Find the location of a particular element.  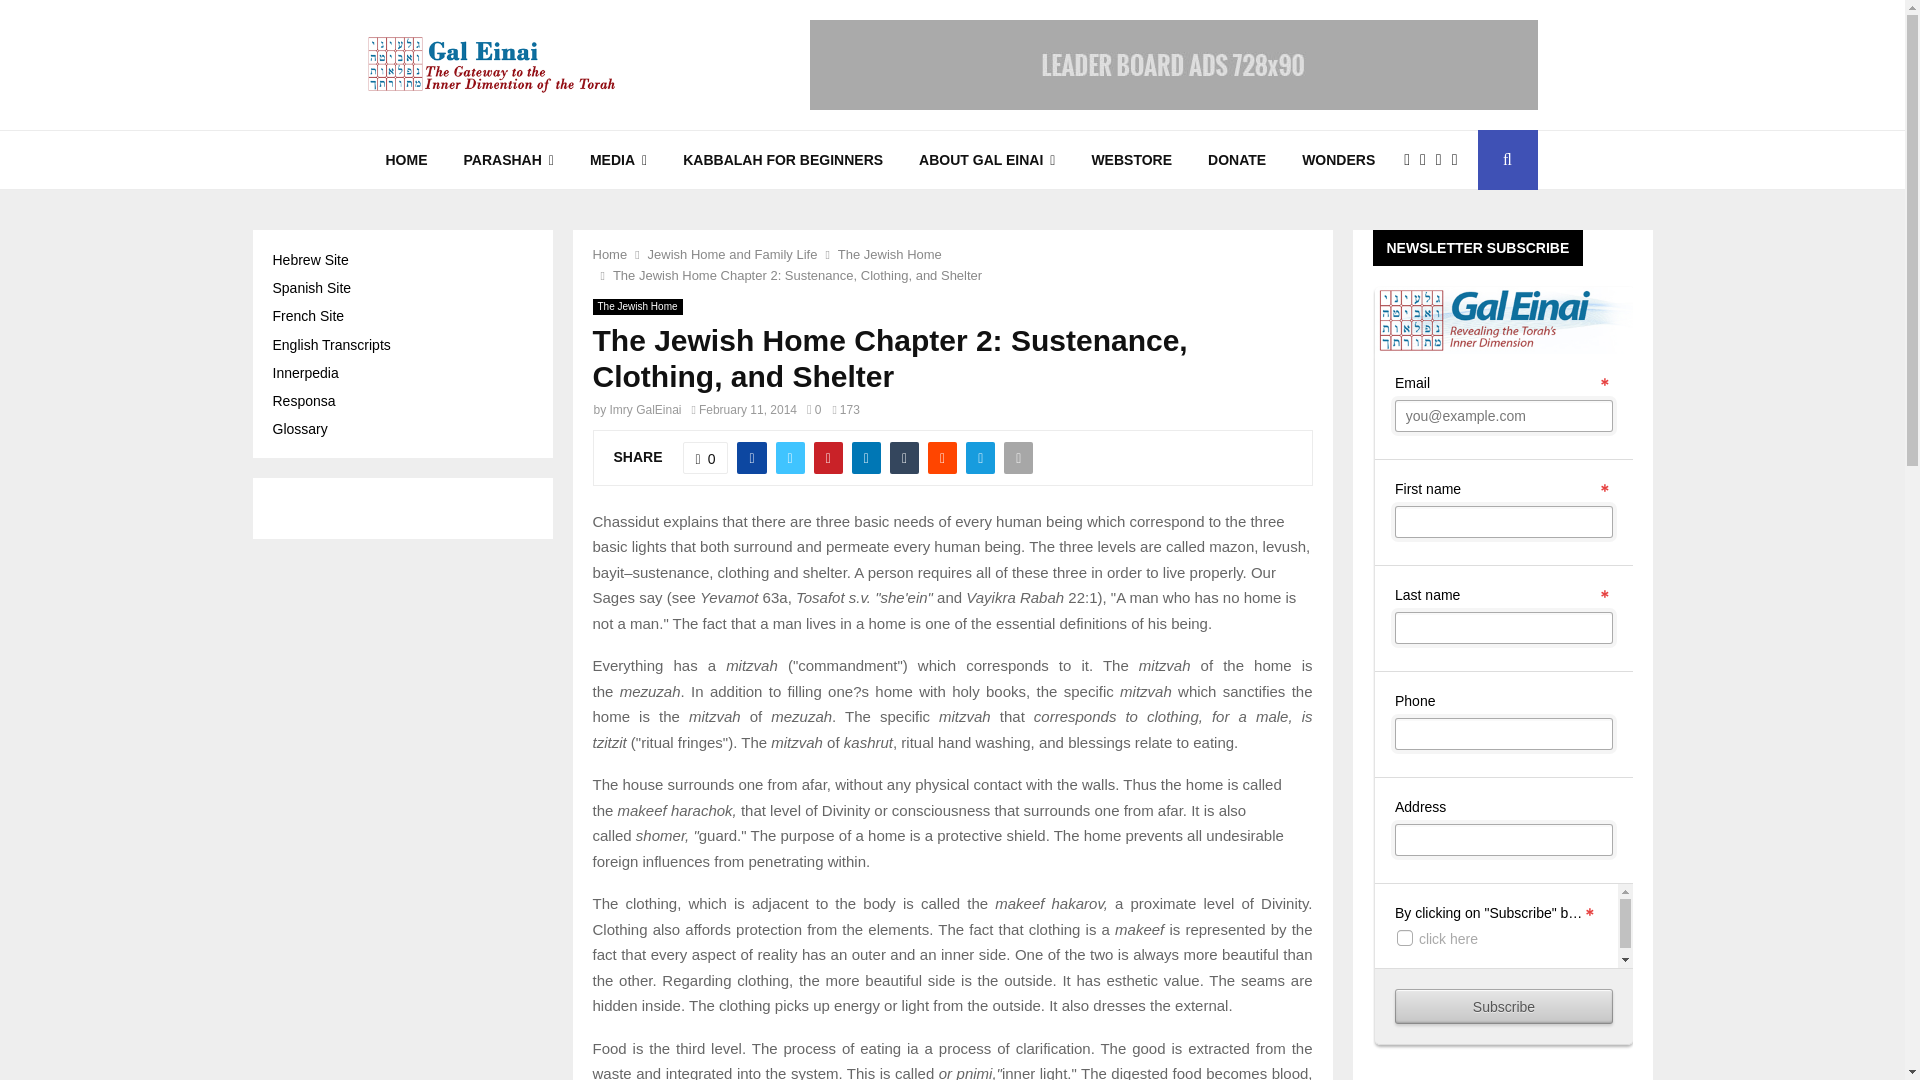

The Jewish Home is located at coordinates (890, 254).